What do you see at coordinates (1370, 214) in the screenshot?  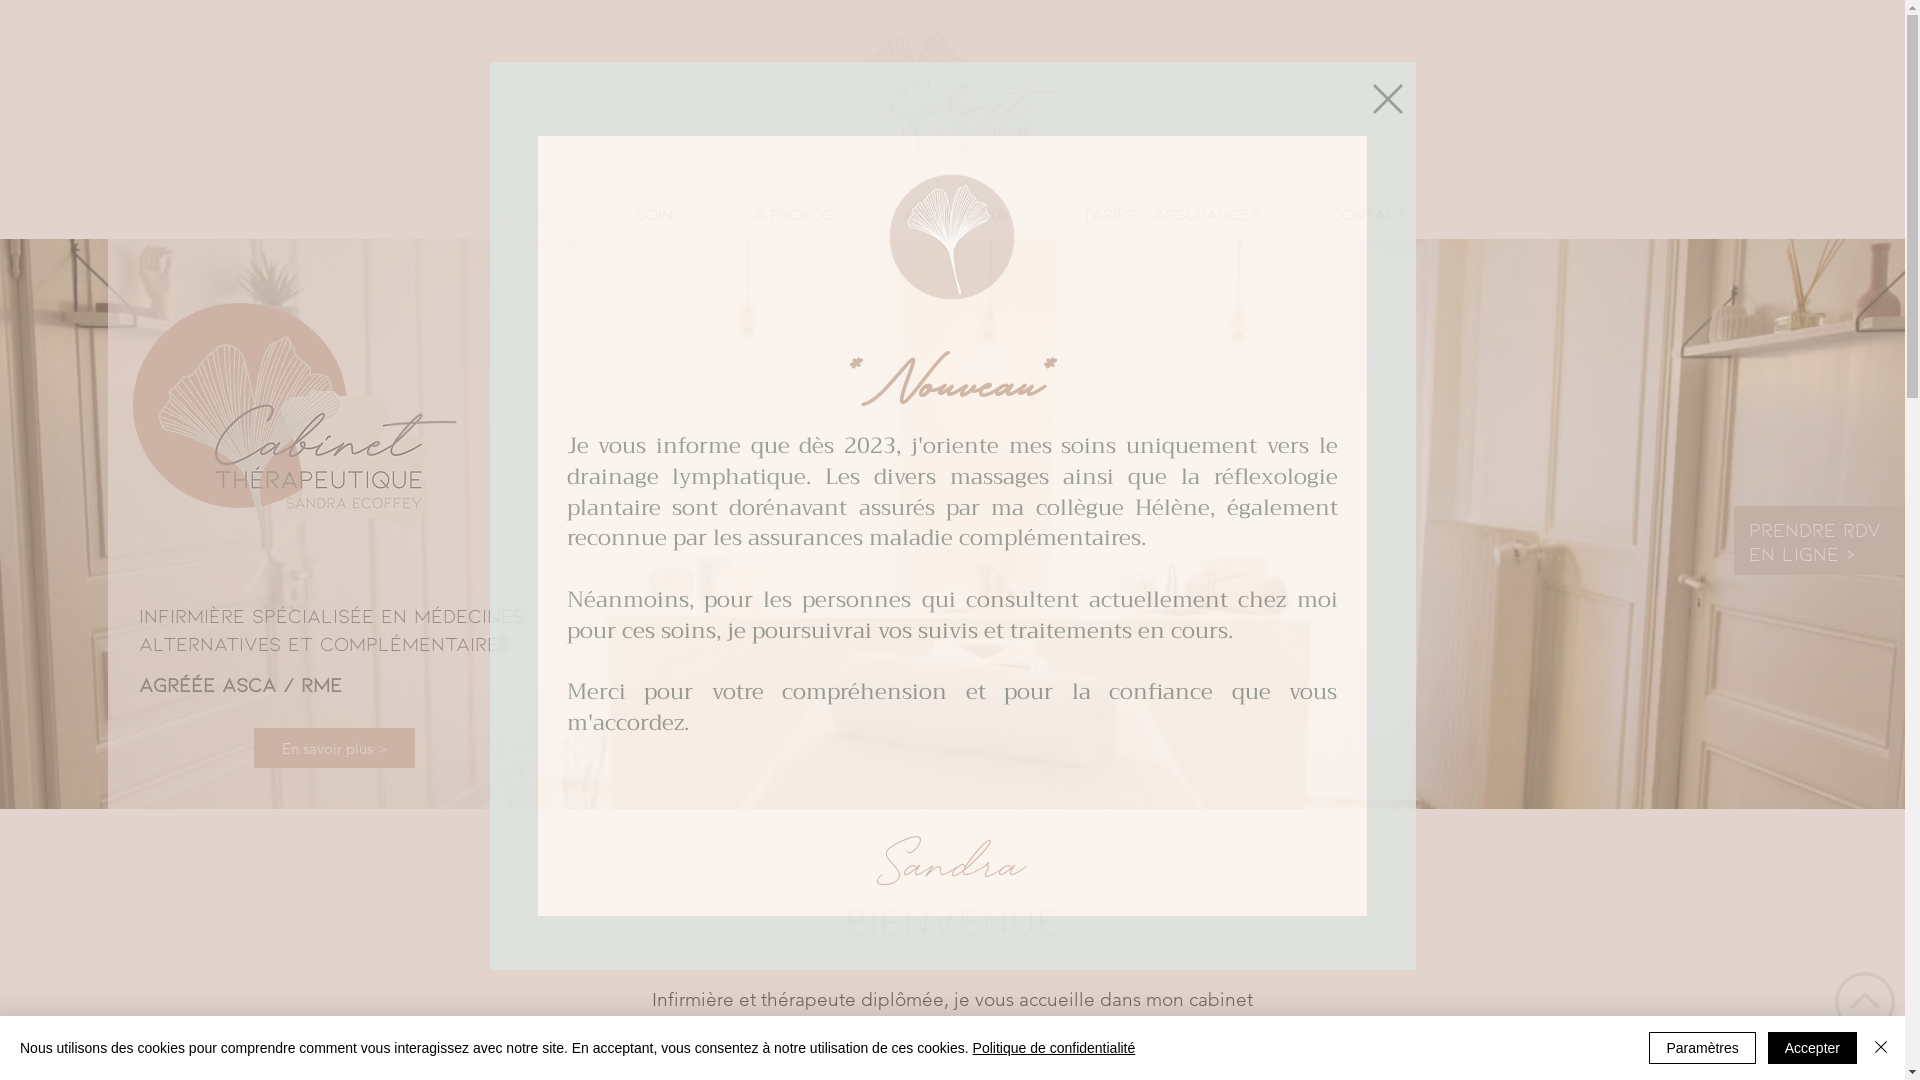 I see `CONTACT` at bounding box center [1370, 214].